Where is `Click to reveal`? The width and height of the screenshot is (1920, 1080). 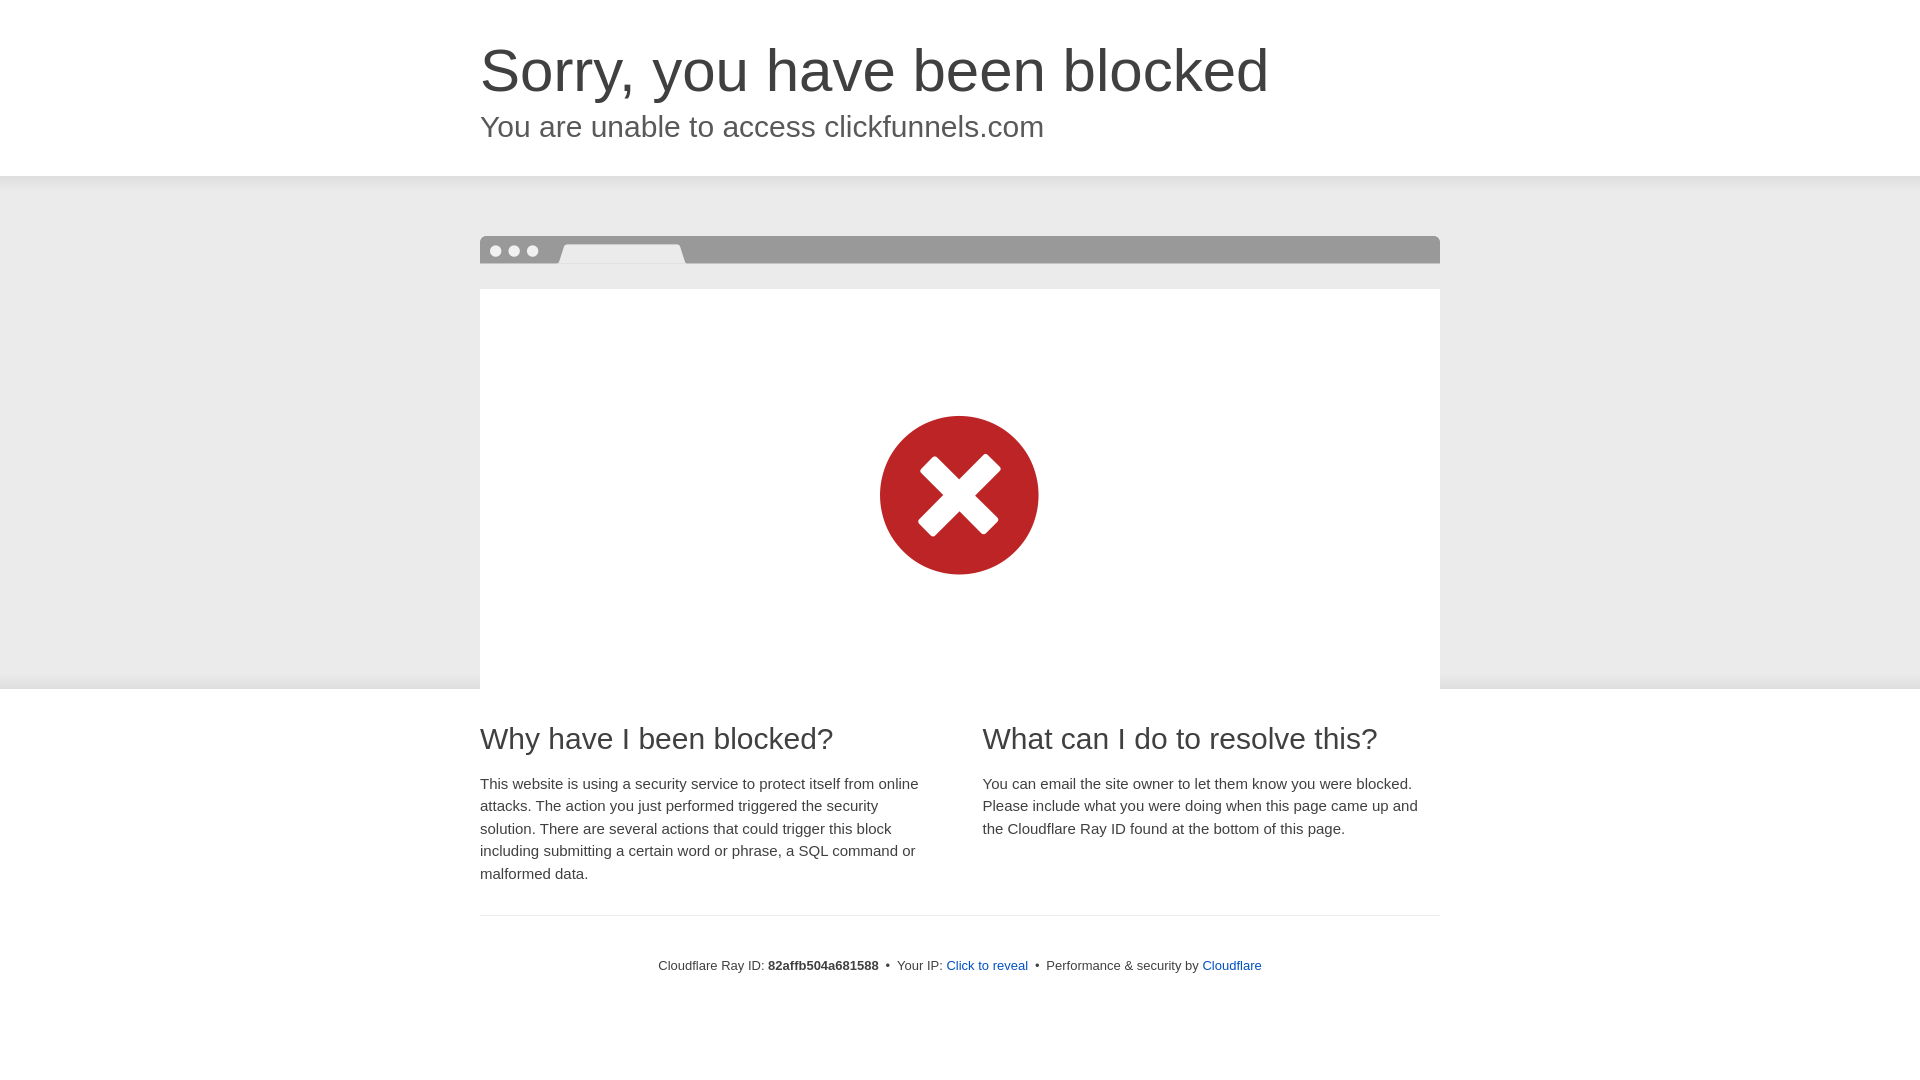
Click to reveal is located at coordinates (987, 966).